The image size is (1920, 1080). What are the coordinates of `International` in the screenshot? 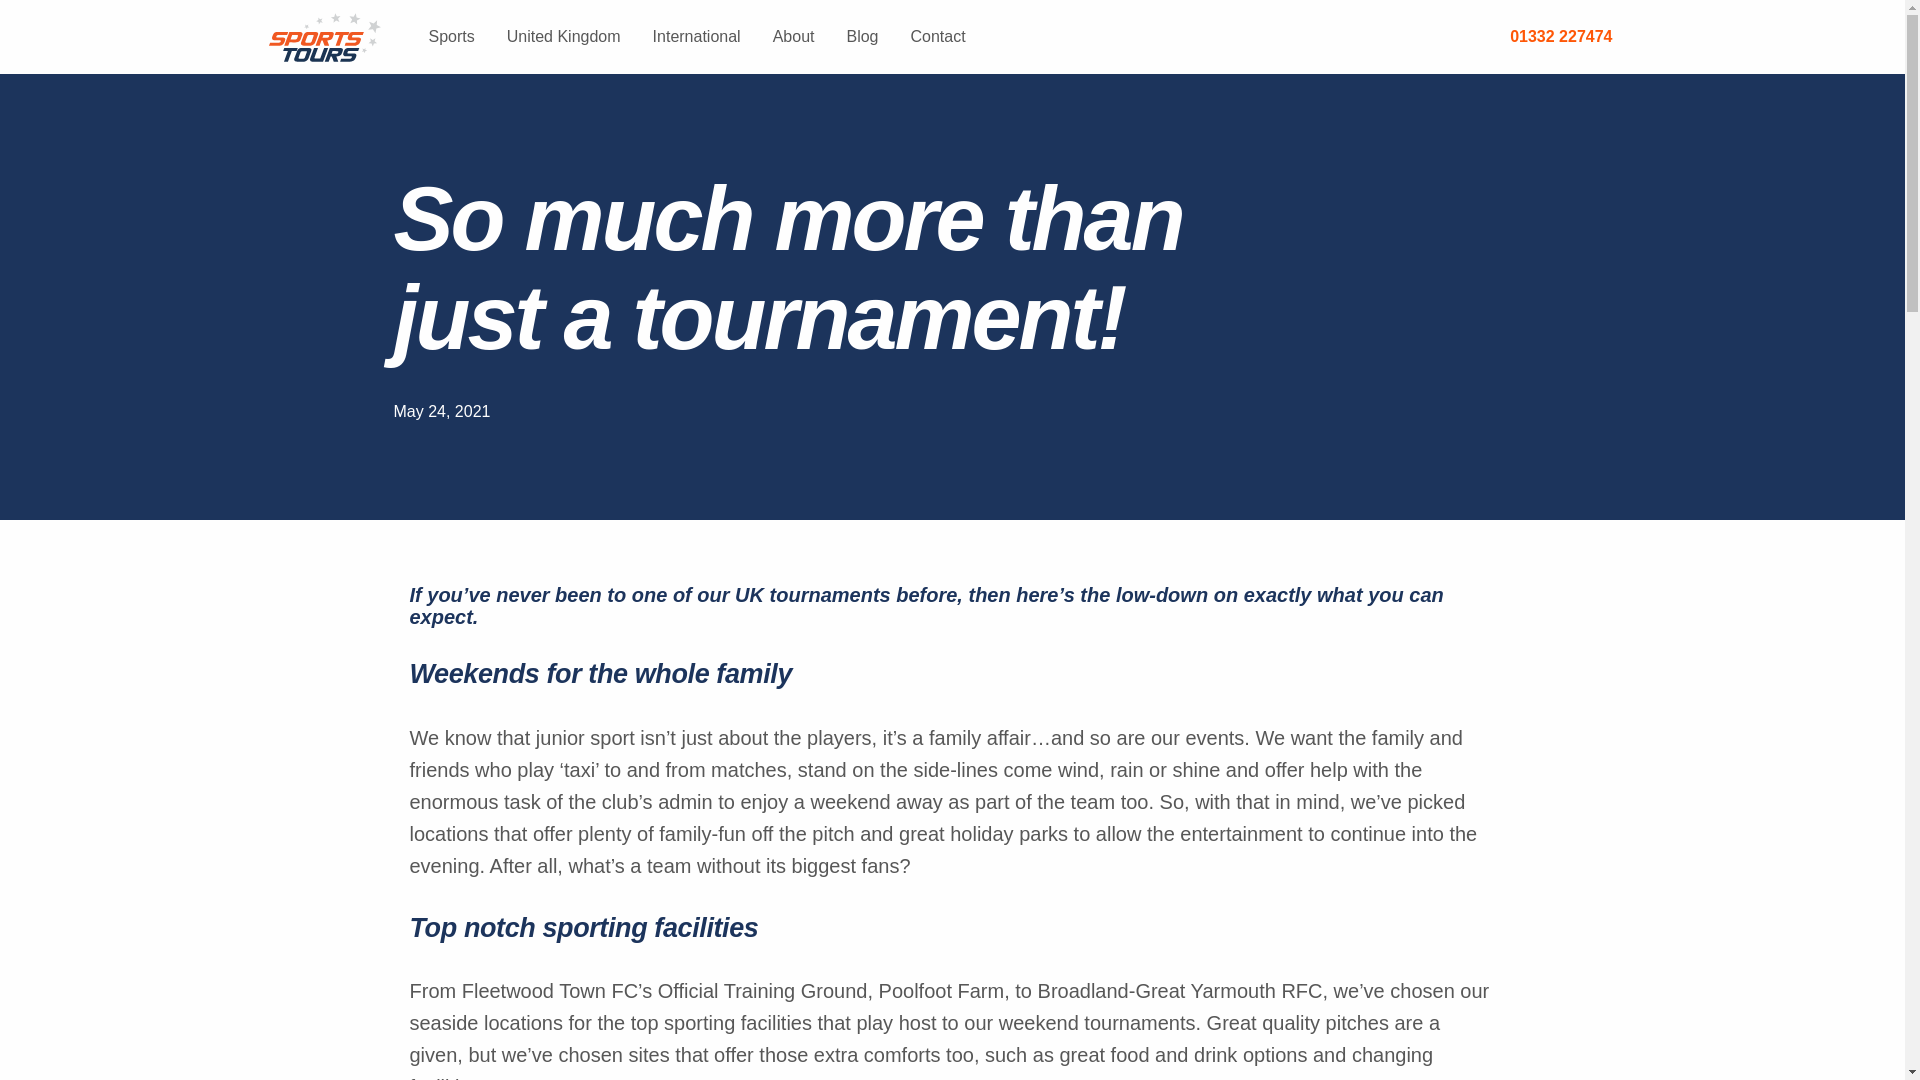 It's located at (696, 37).